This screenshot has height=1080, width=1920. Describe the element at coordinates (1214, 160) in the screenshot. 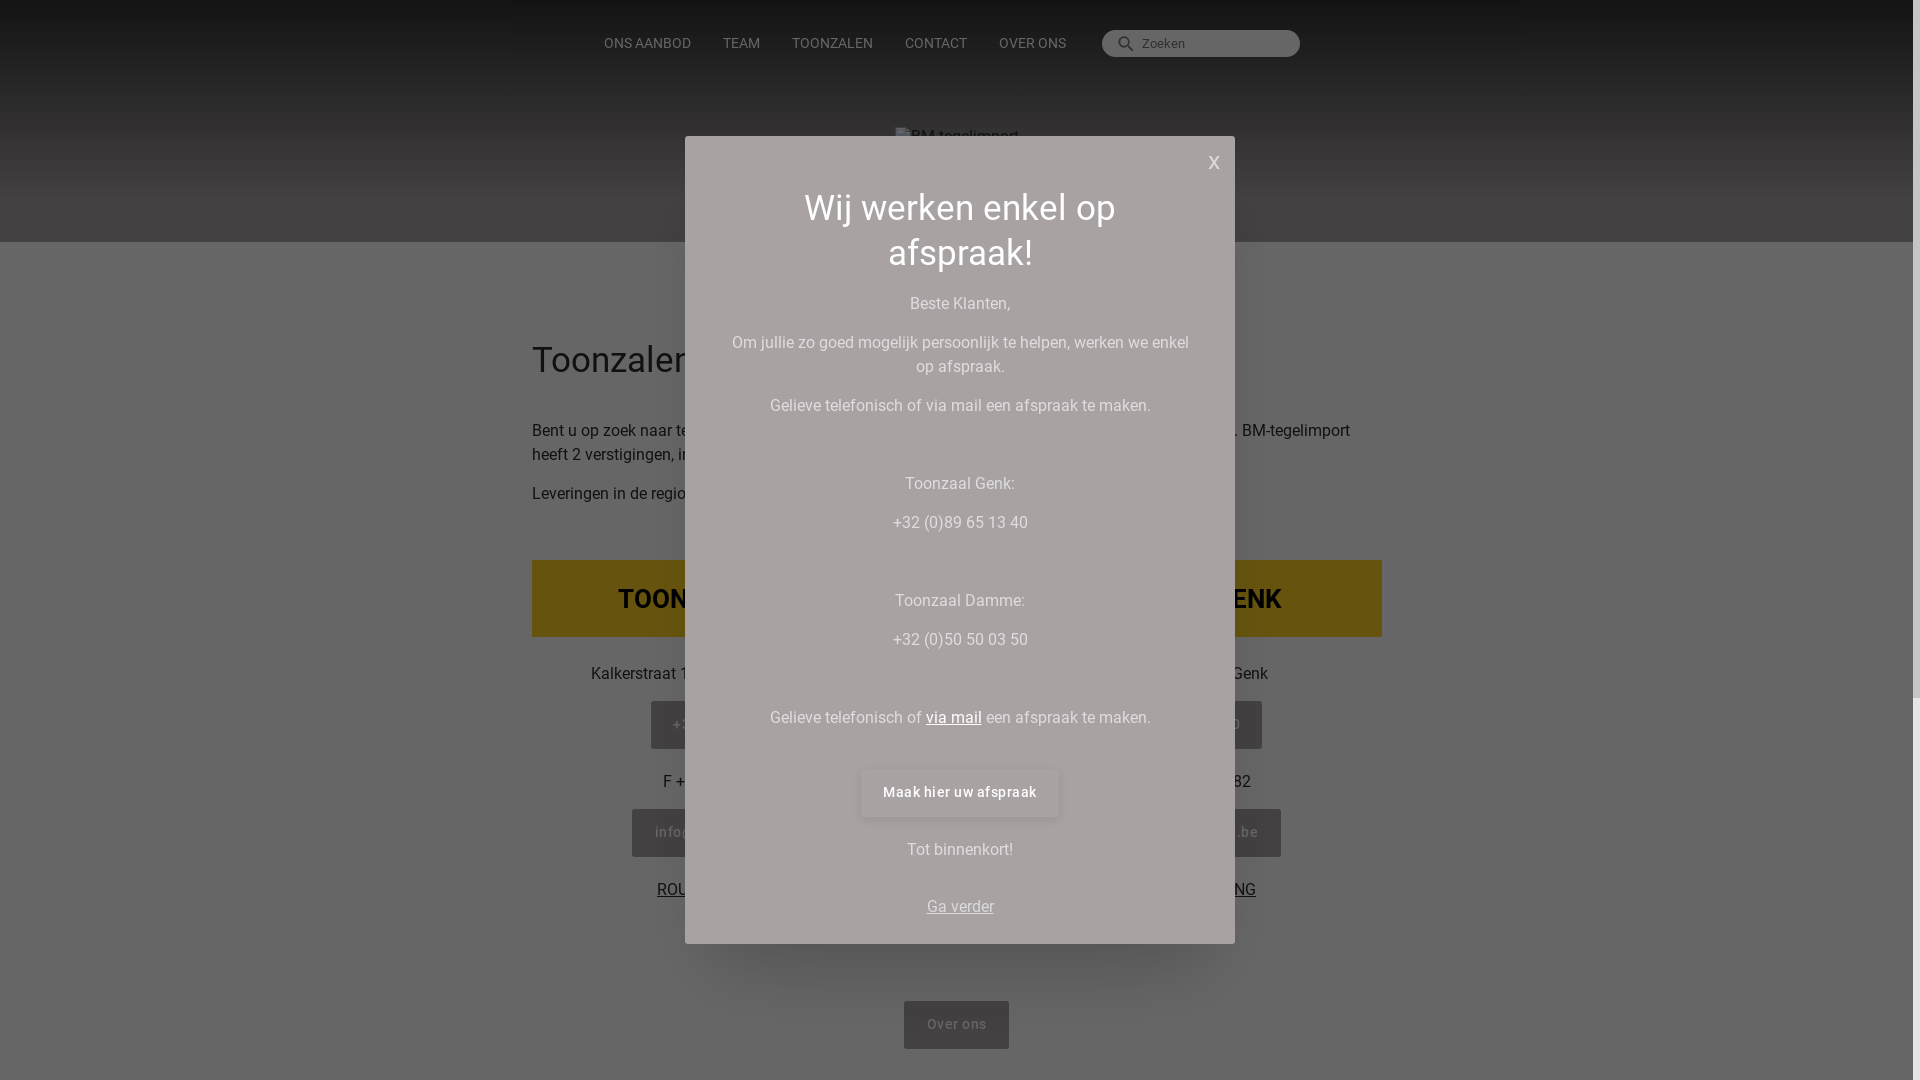

I see `x` at that location.